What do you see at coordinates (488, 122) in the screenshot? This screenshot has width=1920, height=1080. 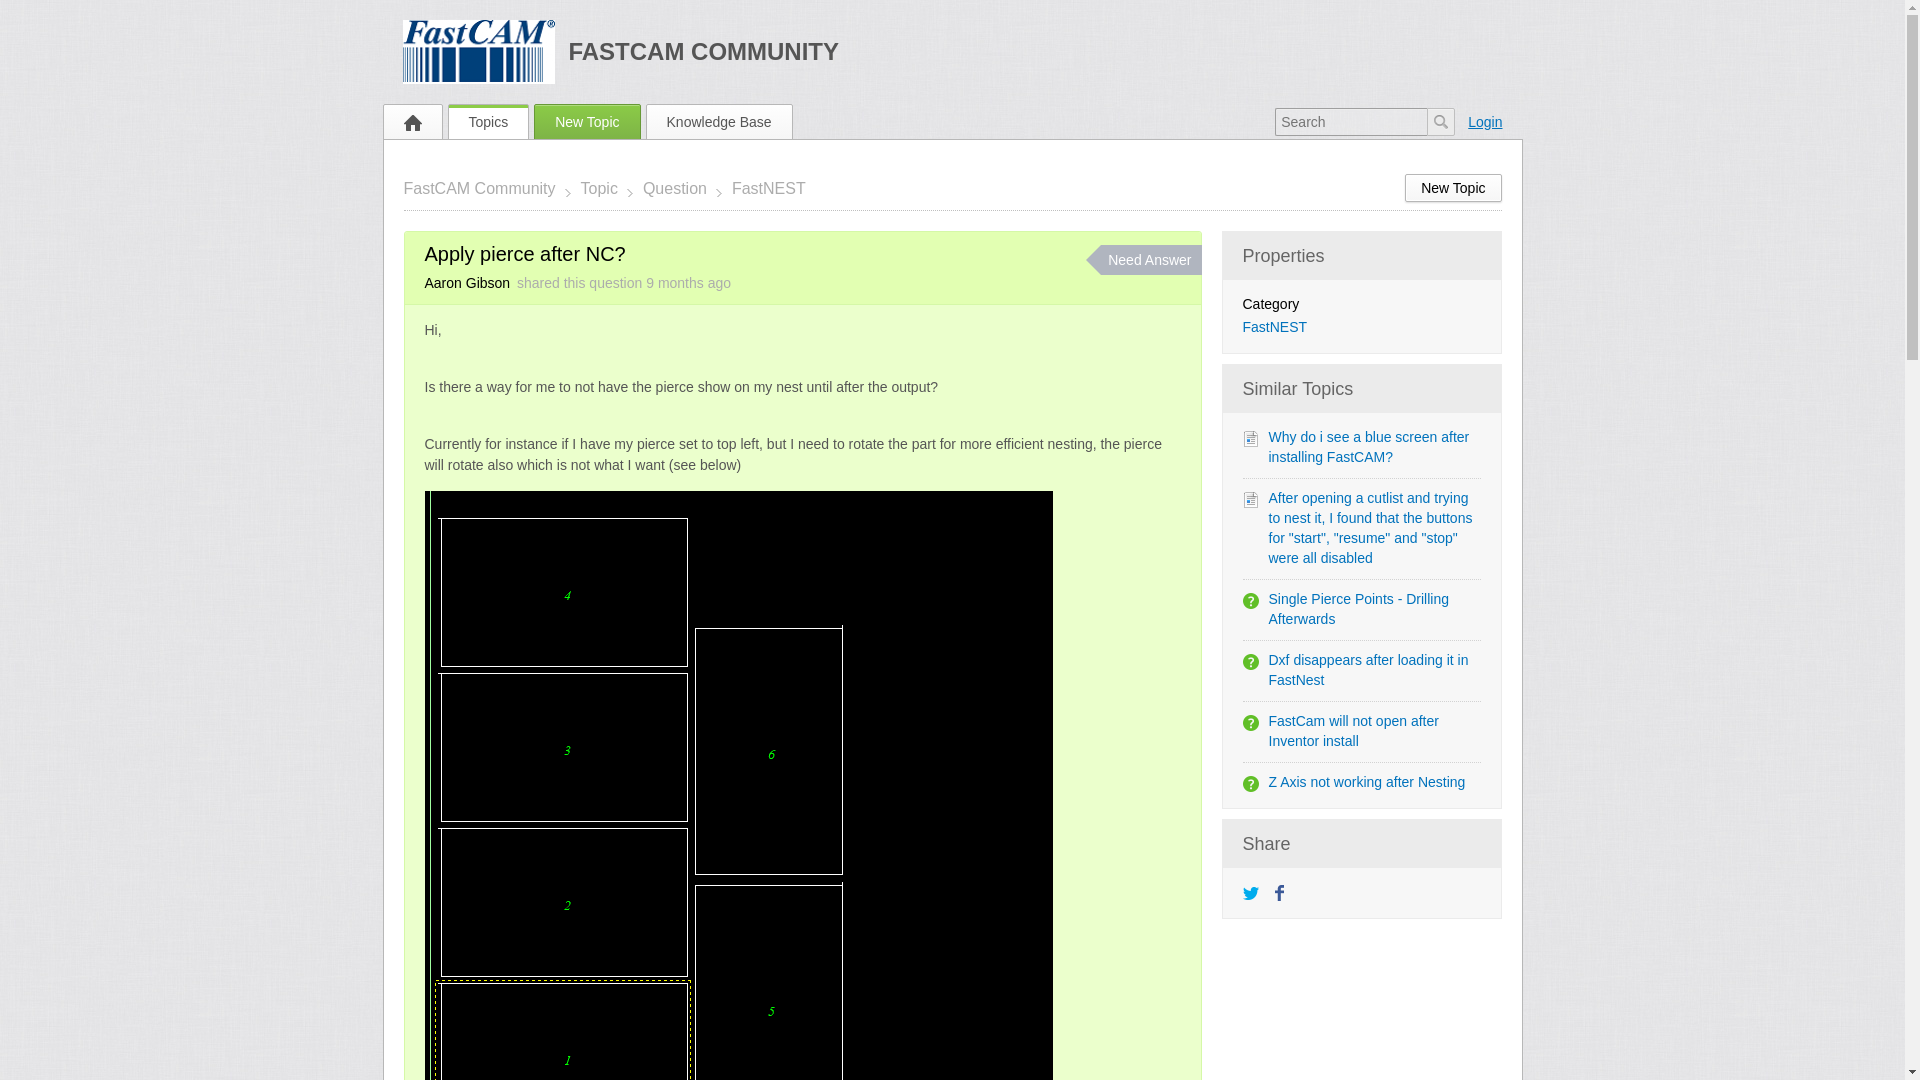 I see `Topics` at bounding box center [488, 122].